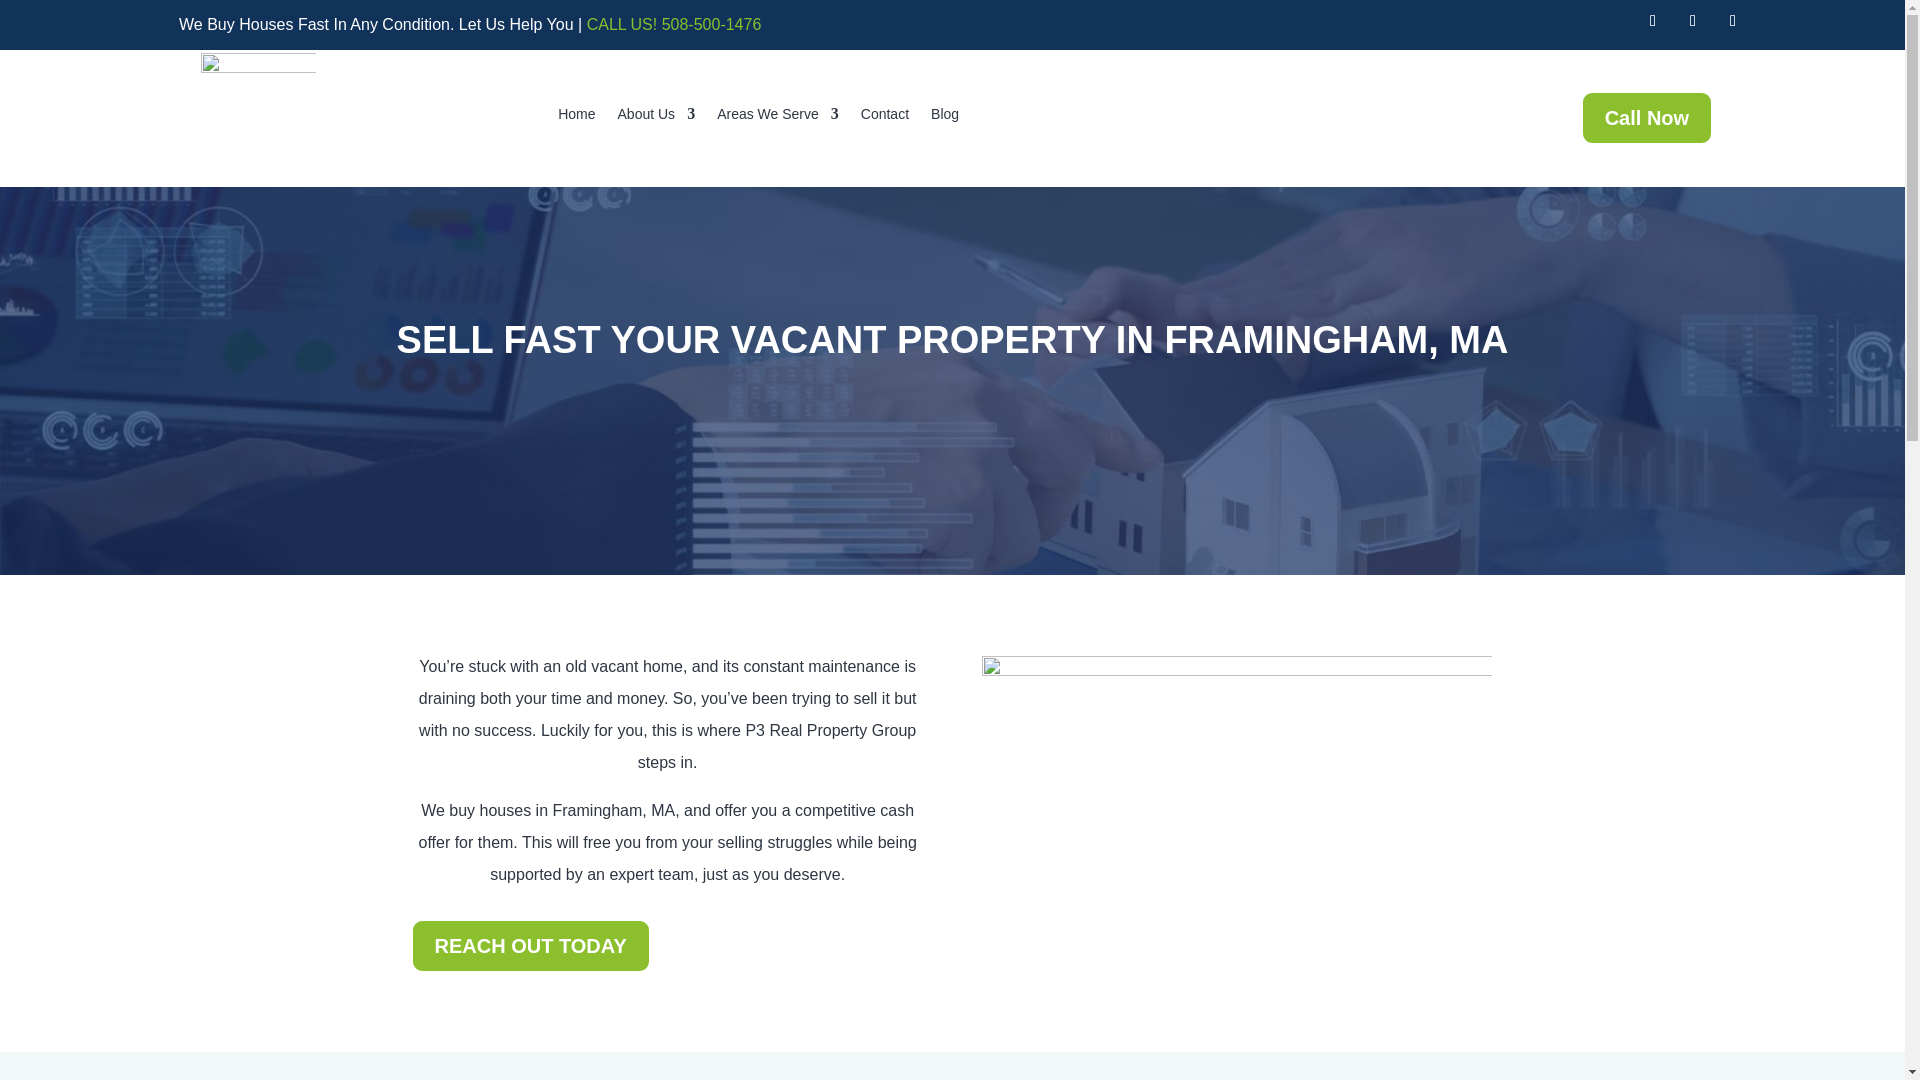 Image resolution: width=1920 pixels, height=1080 pixels. Describe the element at coordinates (1732, 20) in the screenshot. I see `Follow on LinkedIn` at that location.